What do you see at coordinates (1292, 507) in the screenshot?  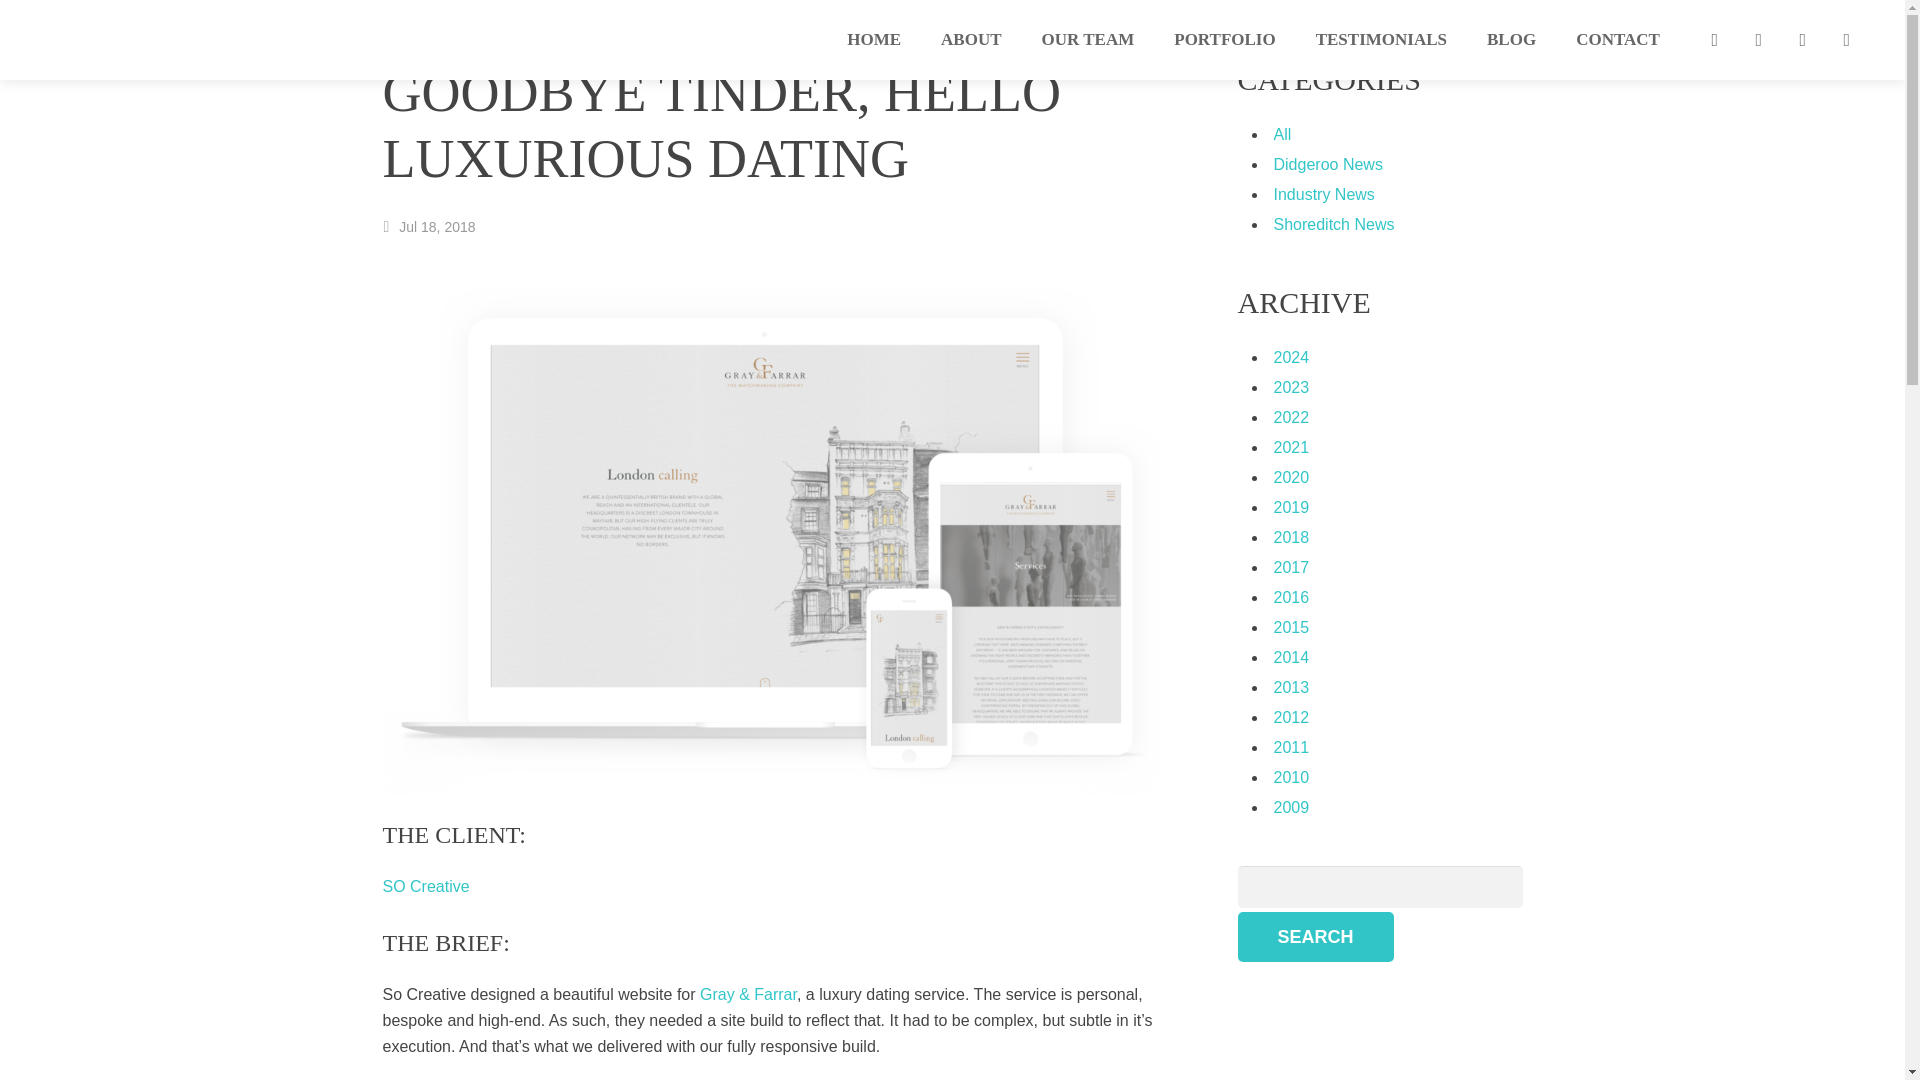 I see `2019` at bounding box center [1292, 507].